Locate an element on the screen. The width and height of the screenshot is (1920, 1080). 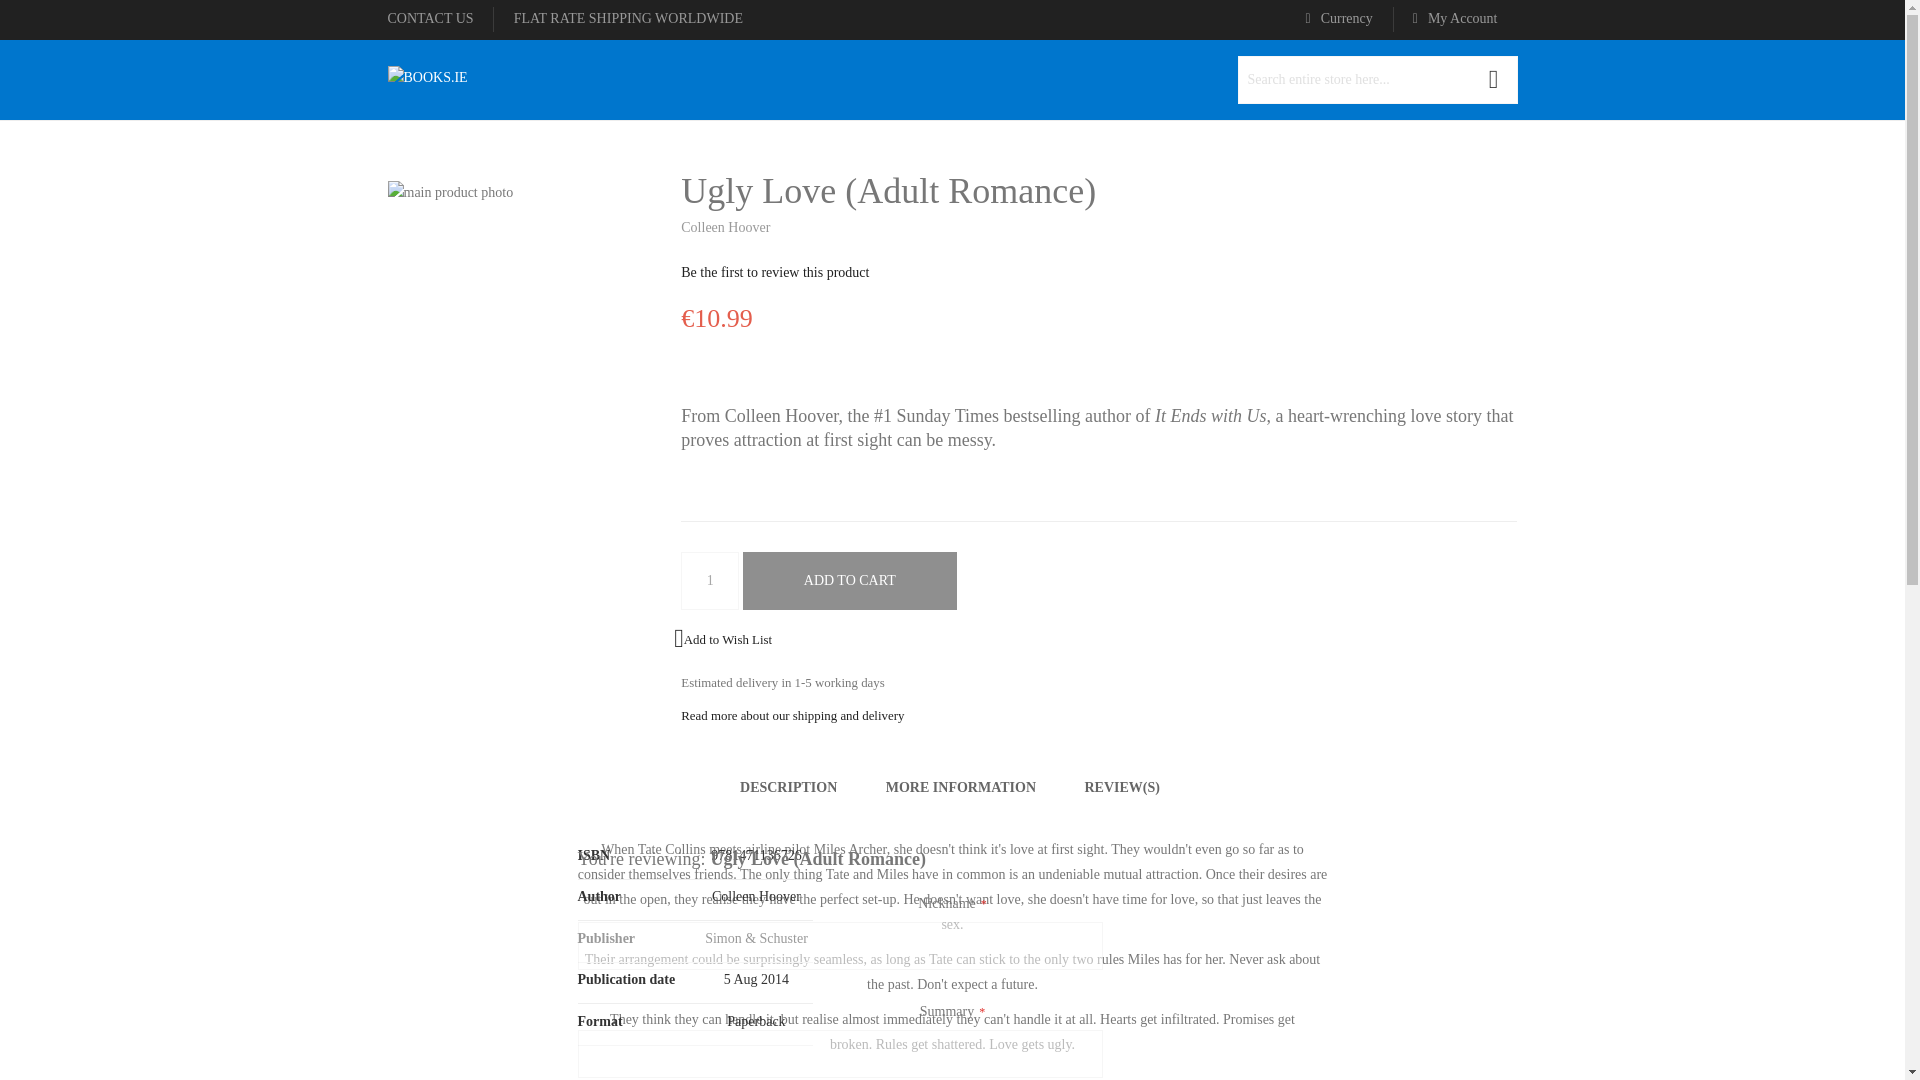
Contact us is located at coordinates (430, 18).